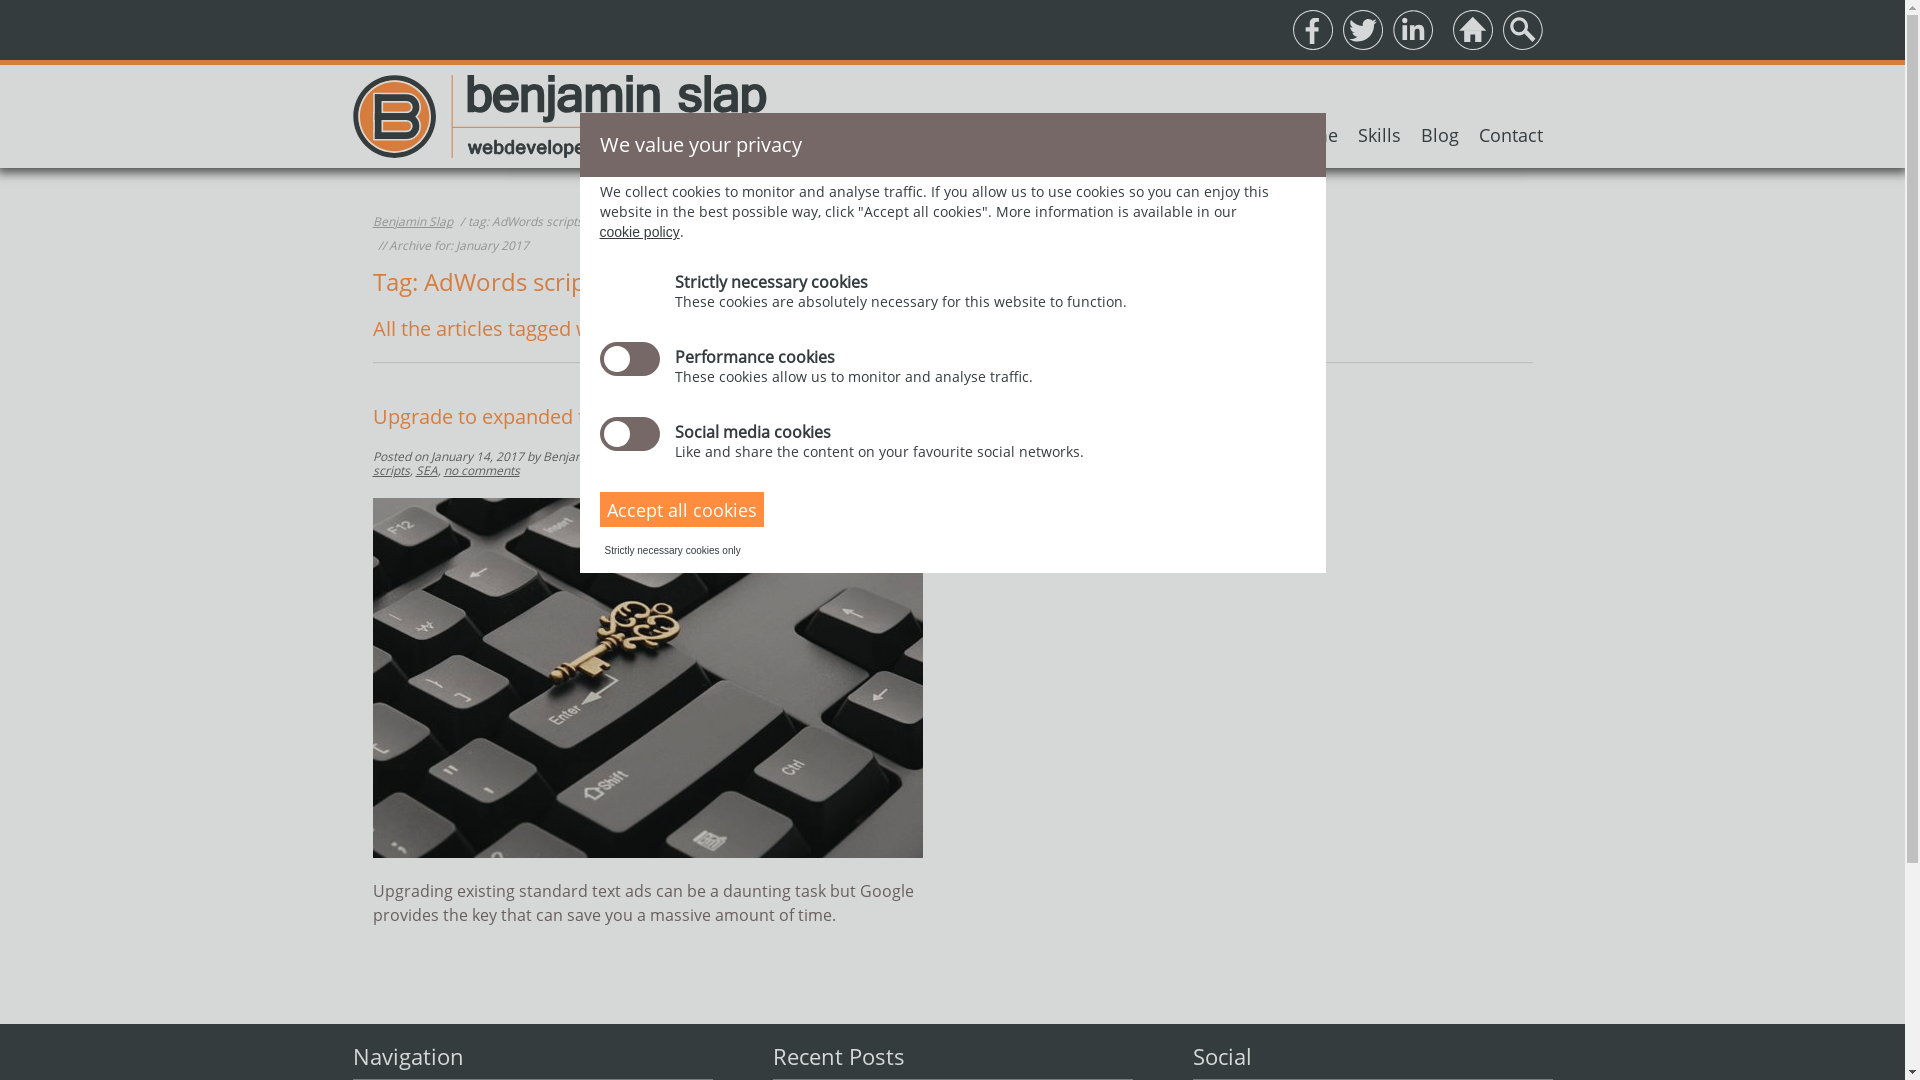  Describe the element at coordinates (1412, 30) in the screenshot. I see `LinkedIn` at that location.